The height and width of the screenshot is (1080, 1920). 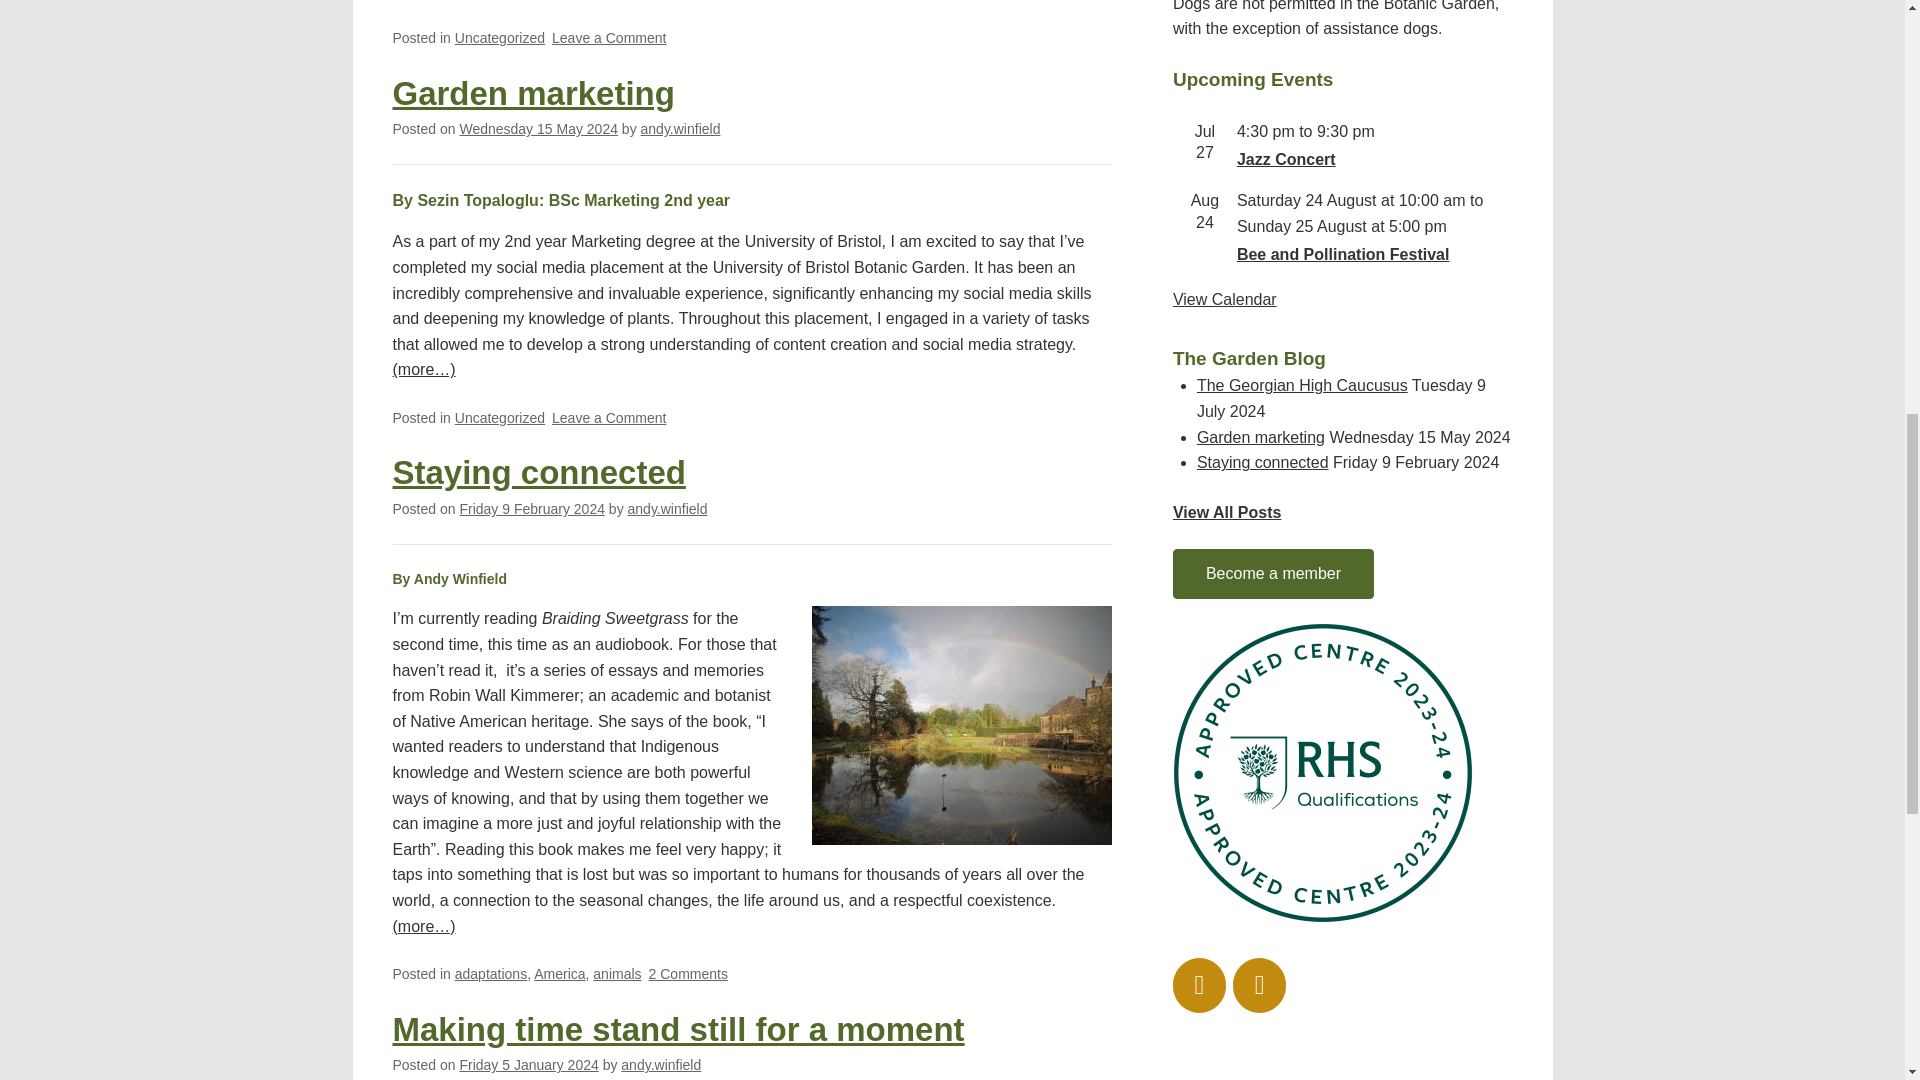 I want to click on View more events., so click(x=1224, y=298).